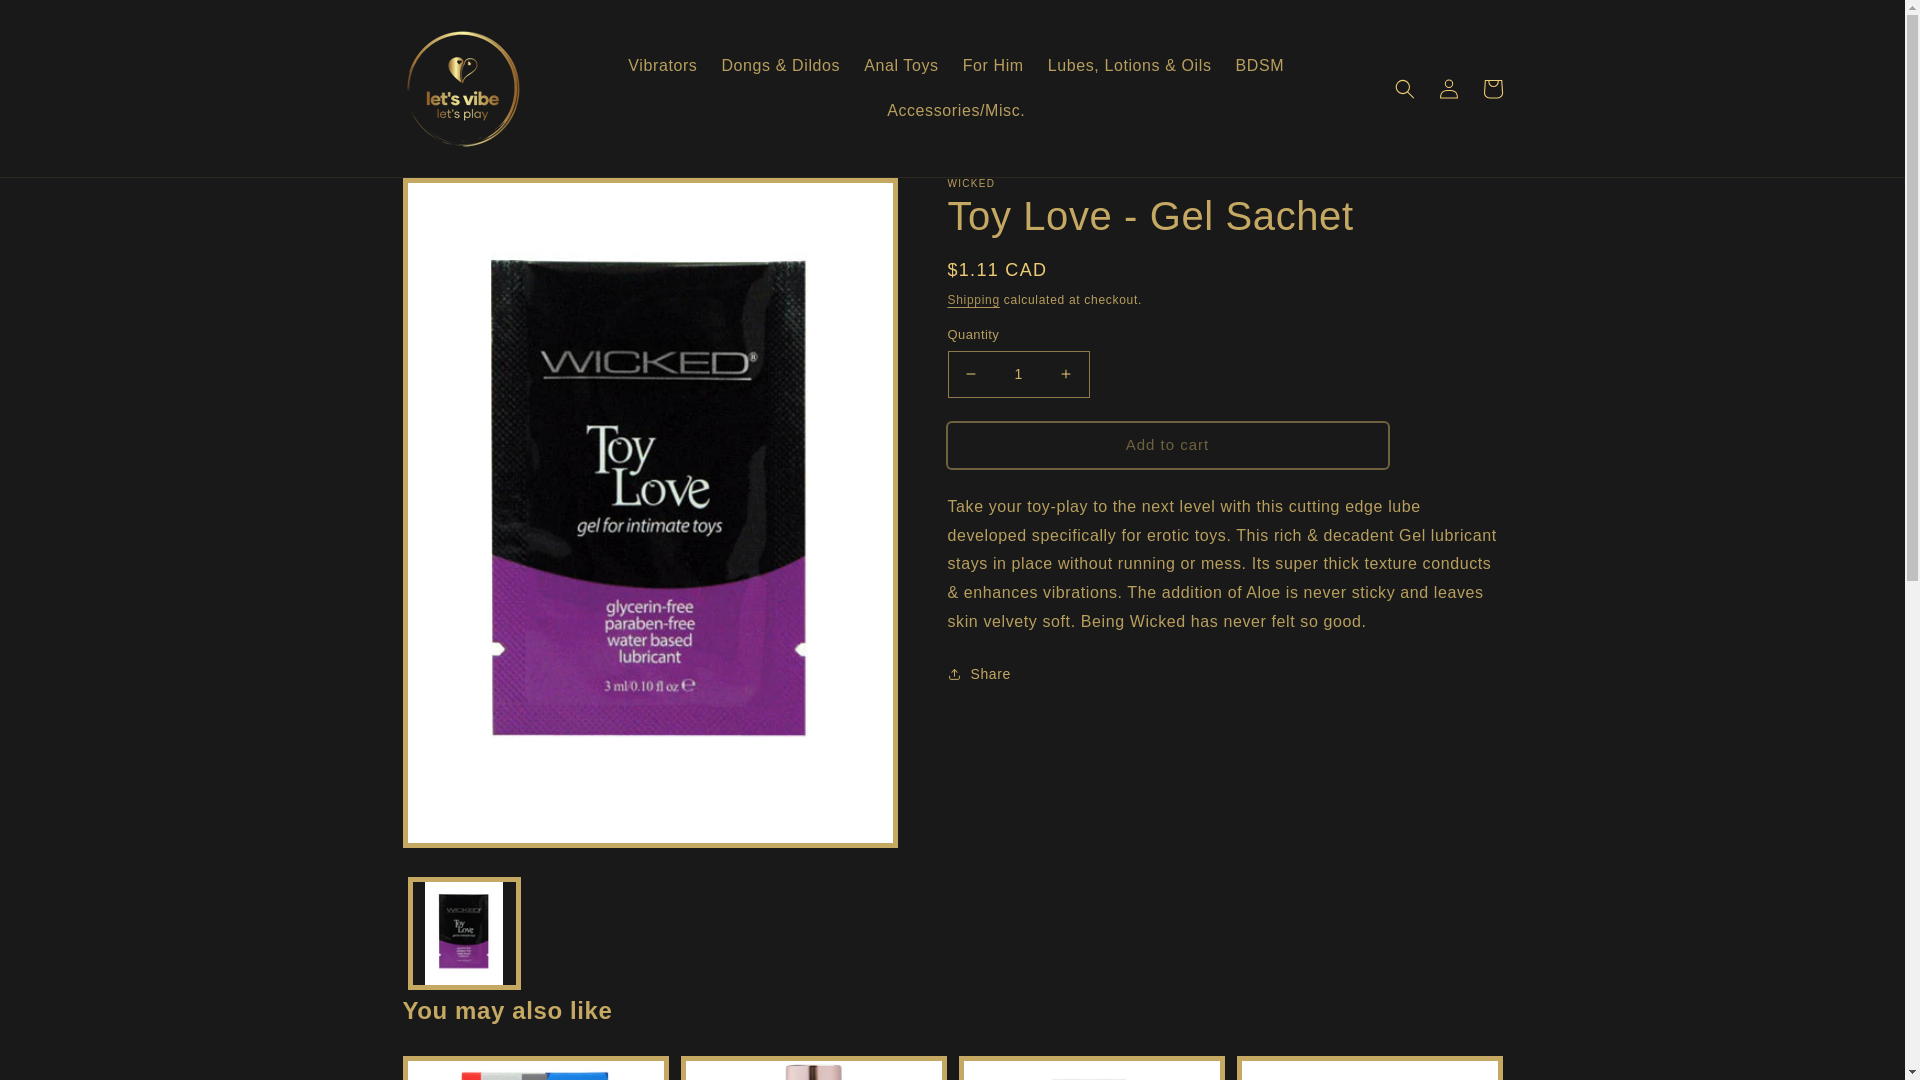 The height and width of the screenshot is (1080, 1920). Describe the element at coordinates (1066, 374) in the screenshot. I see `Increase quantity for Toy Love - Gel Sachet` at that location.